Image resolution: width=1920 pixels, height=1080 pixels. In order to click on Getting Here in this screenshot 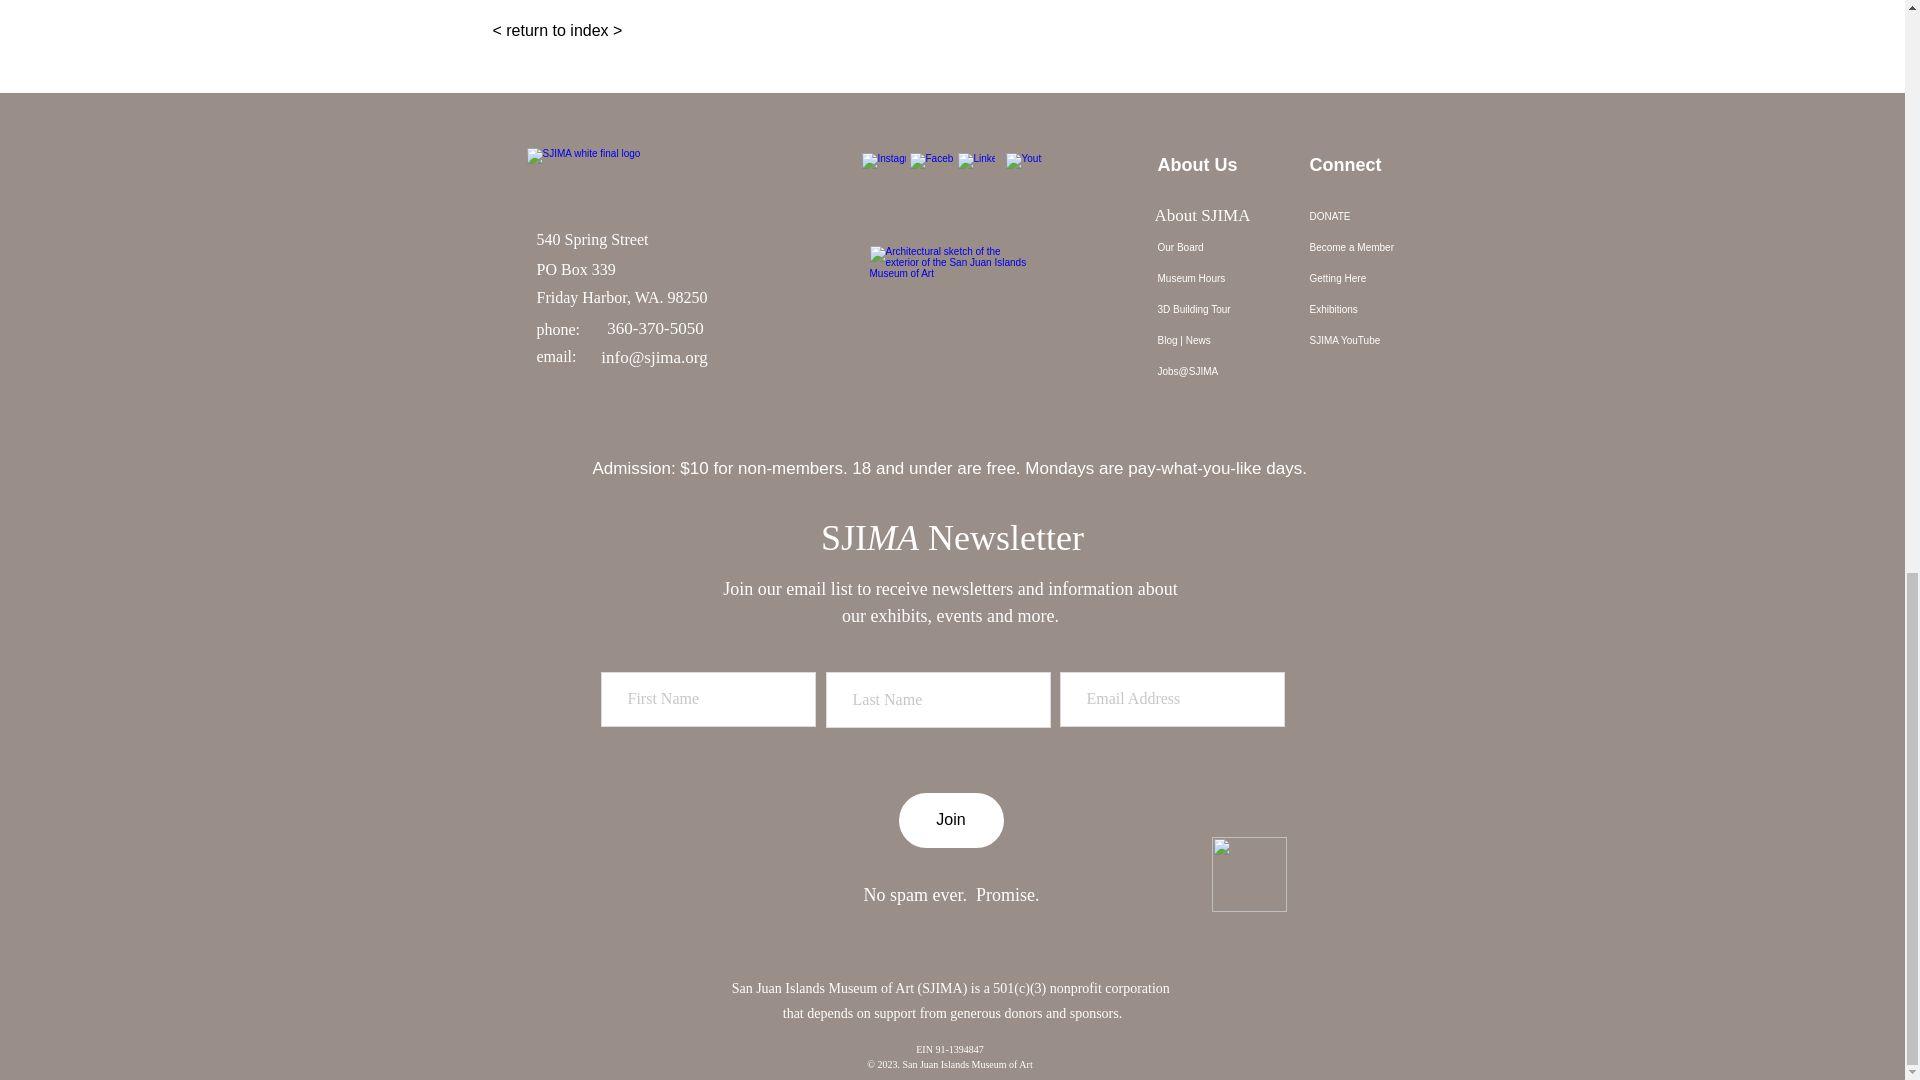, I will do `click(1374, 278)`.